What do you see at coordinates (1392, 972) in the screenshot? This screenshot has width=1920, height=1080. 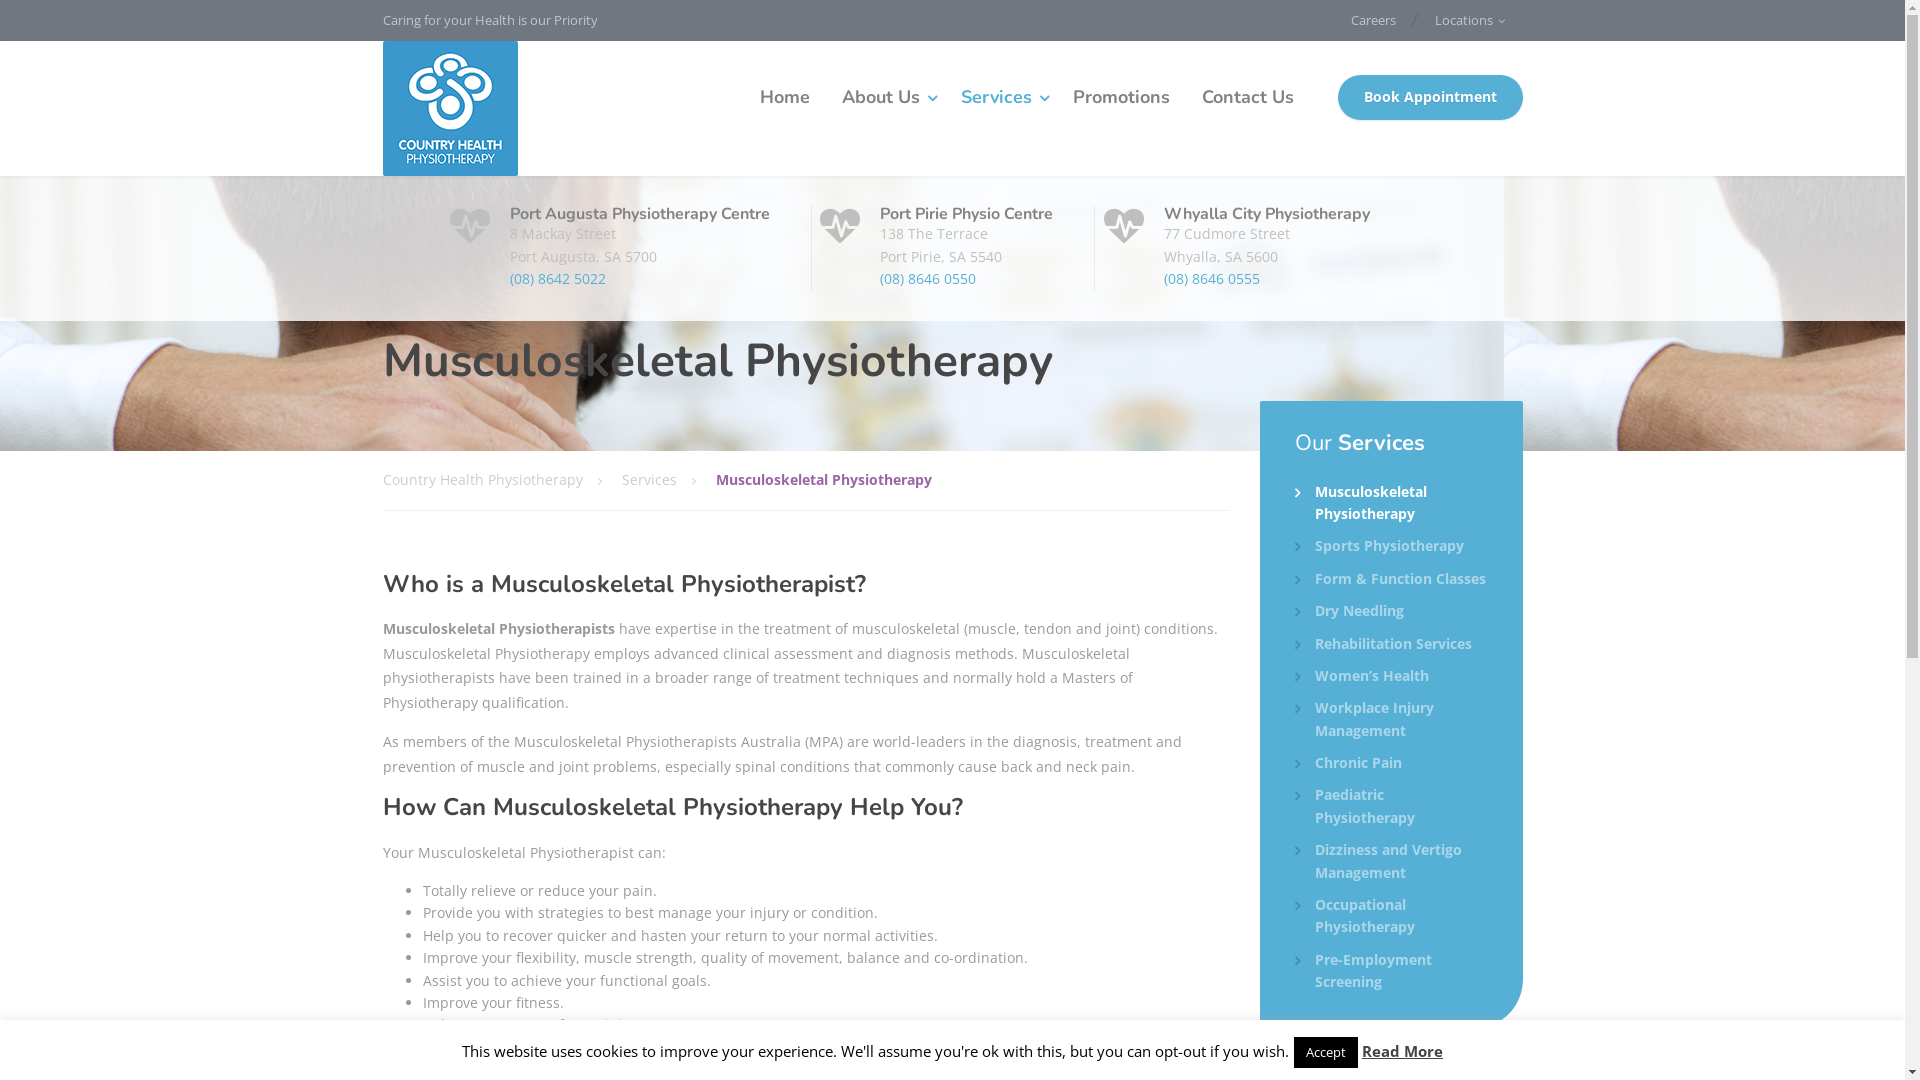 I see `Pre-Employment Screening` at bounding box center [1392, 972].